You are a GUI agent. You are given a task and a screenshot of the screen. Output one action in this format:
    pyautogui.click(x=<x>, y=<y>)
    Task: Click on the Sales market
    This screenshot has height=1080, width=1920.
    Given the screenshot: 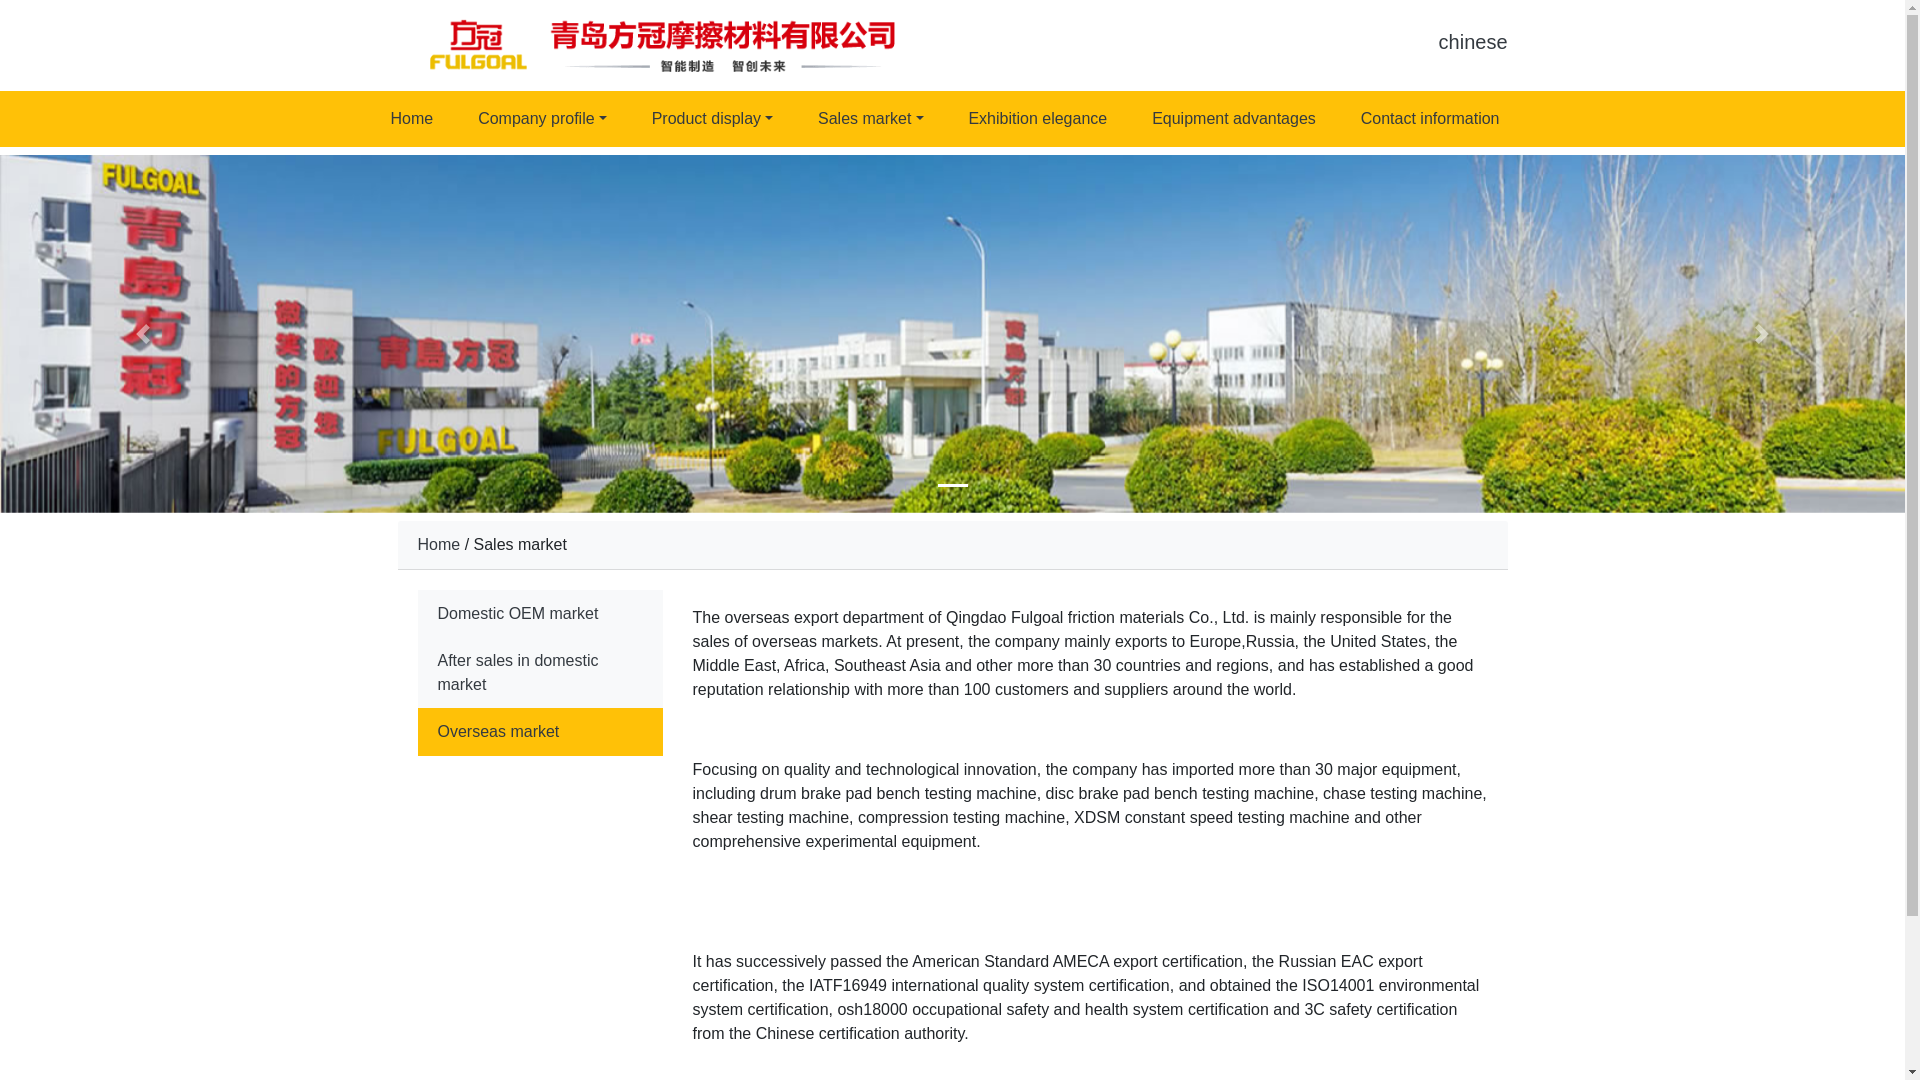 What is the action you would take?
    pyautogui.click(x=870, y=119)
    